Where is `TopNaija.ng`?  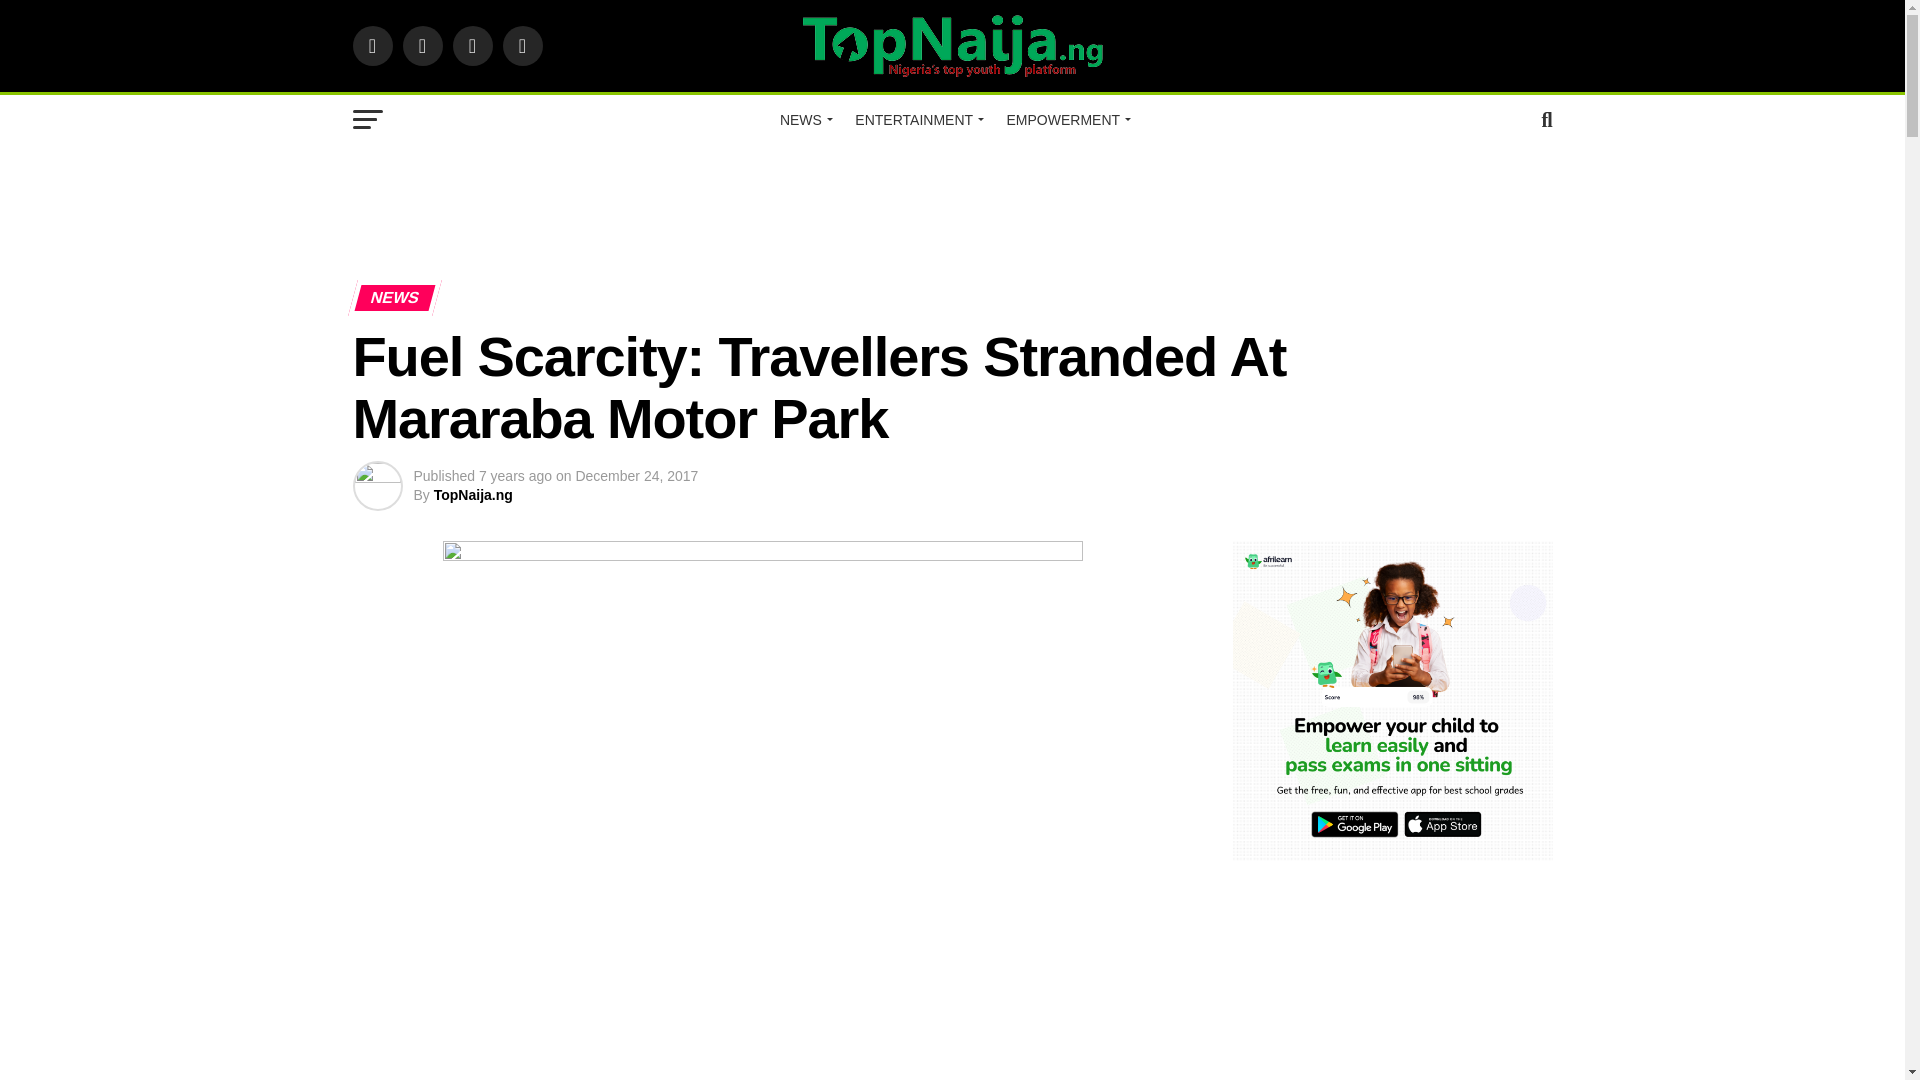 TopNaija.ng is located at coordinates (472, 495).